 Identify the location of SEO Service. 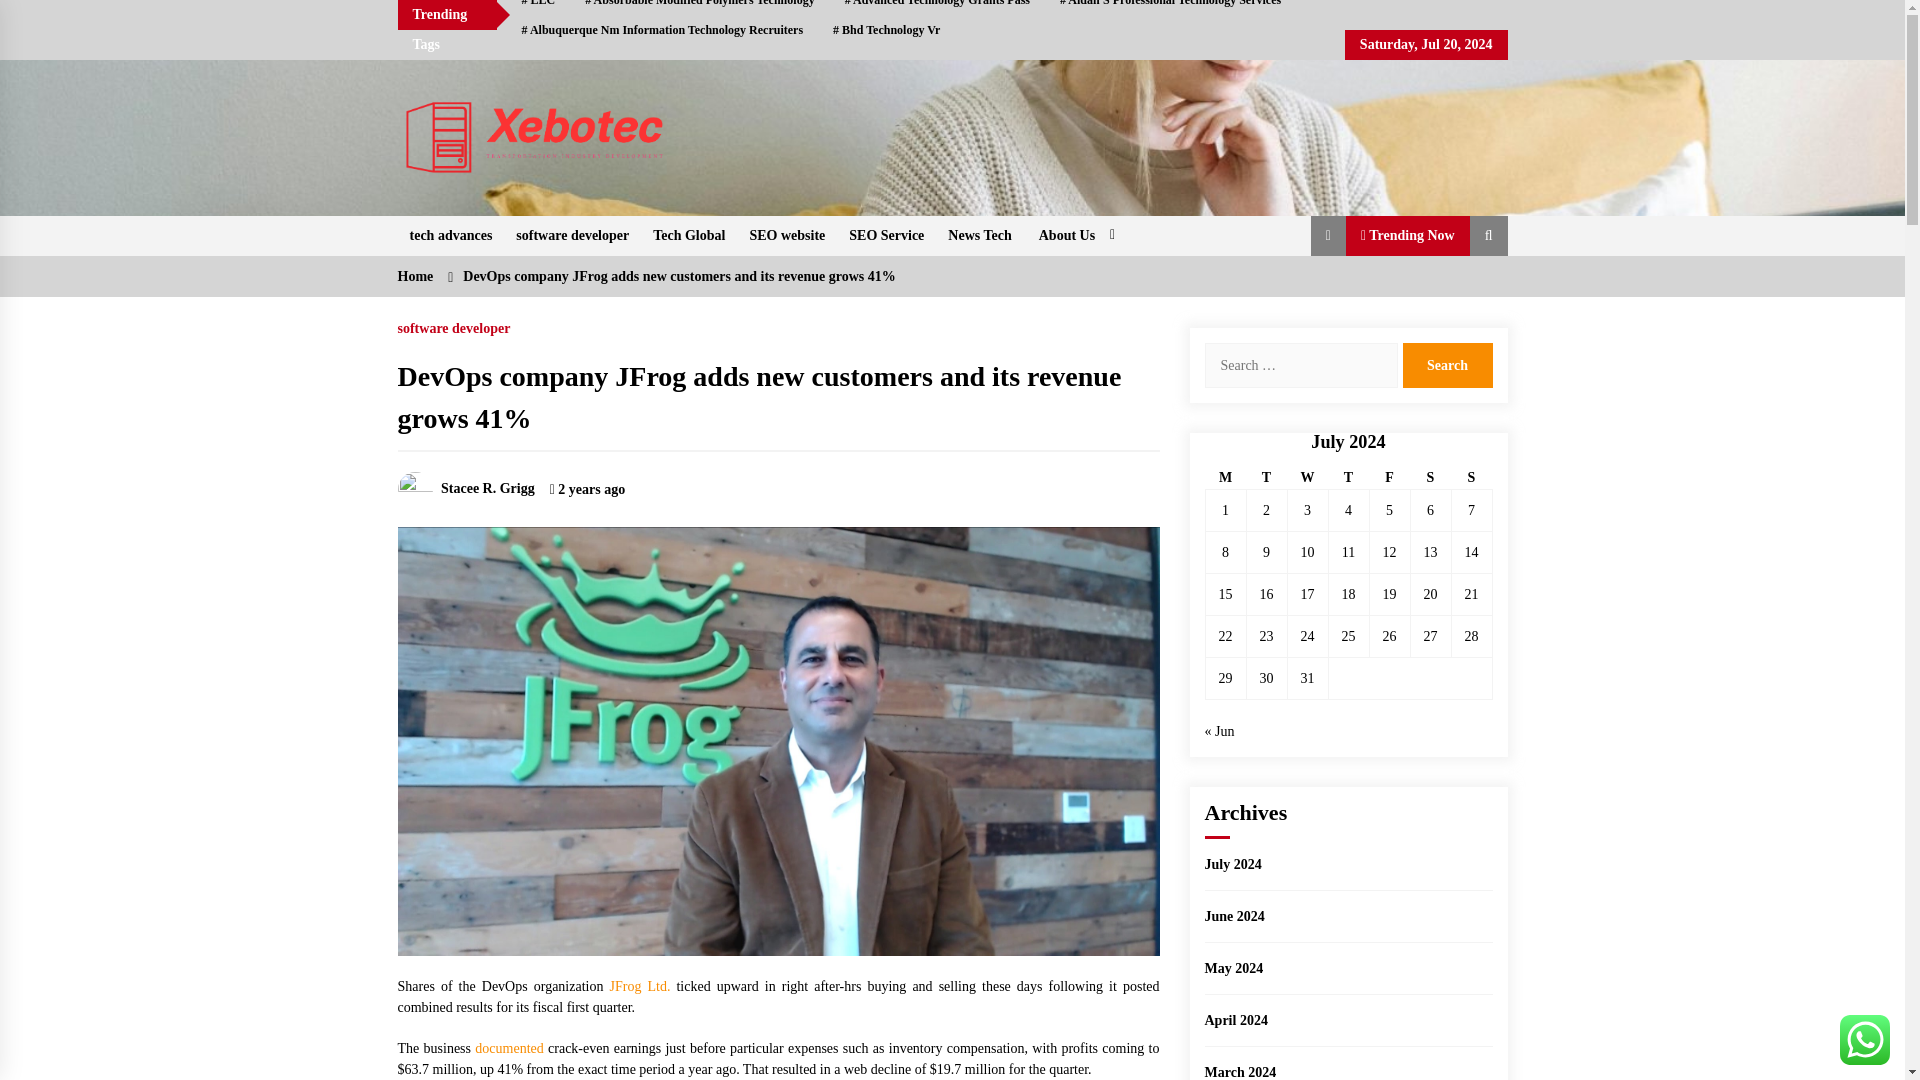
(886, 236).